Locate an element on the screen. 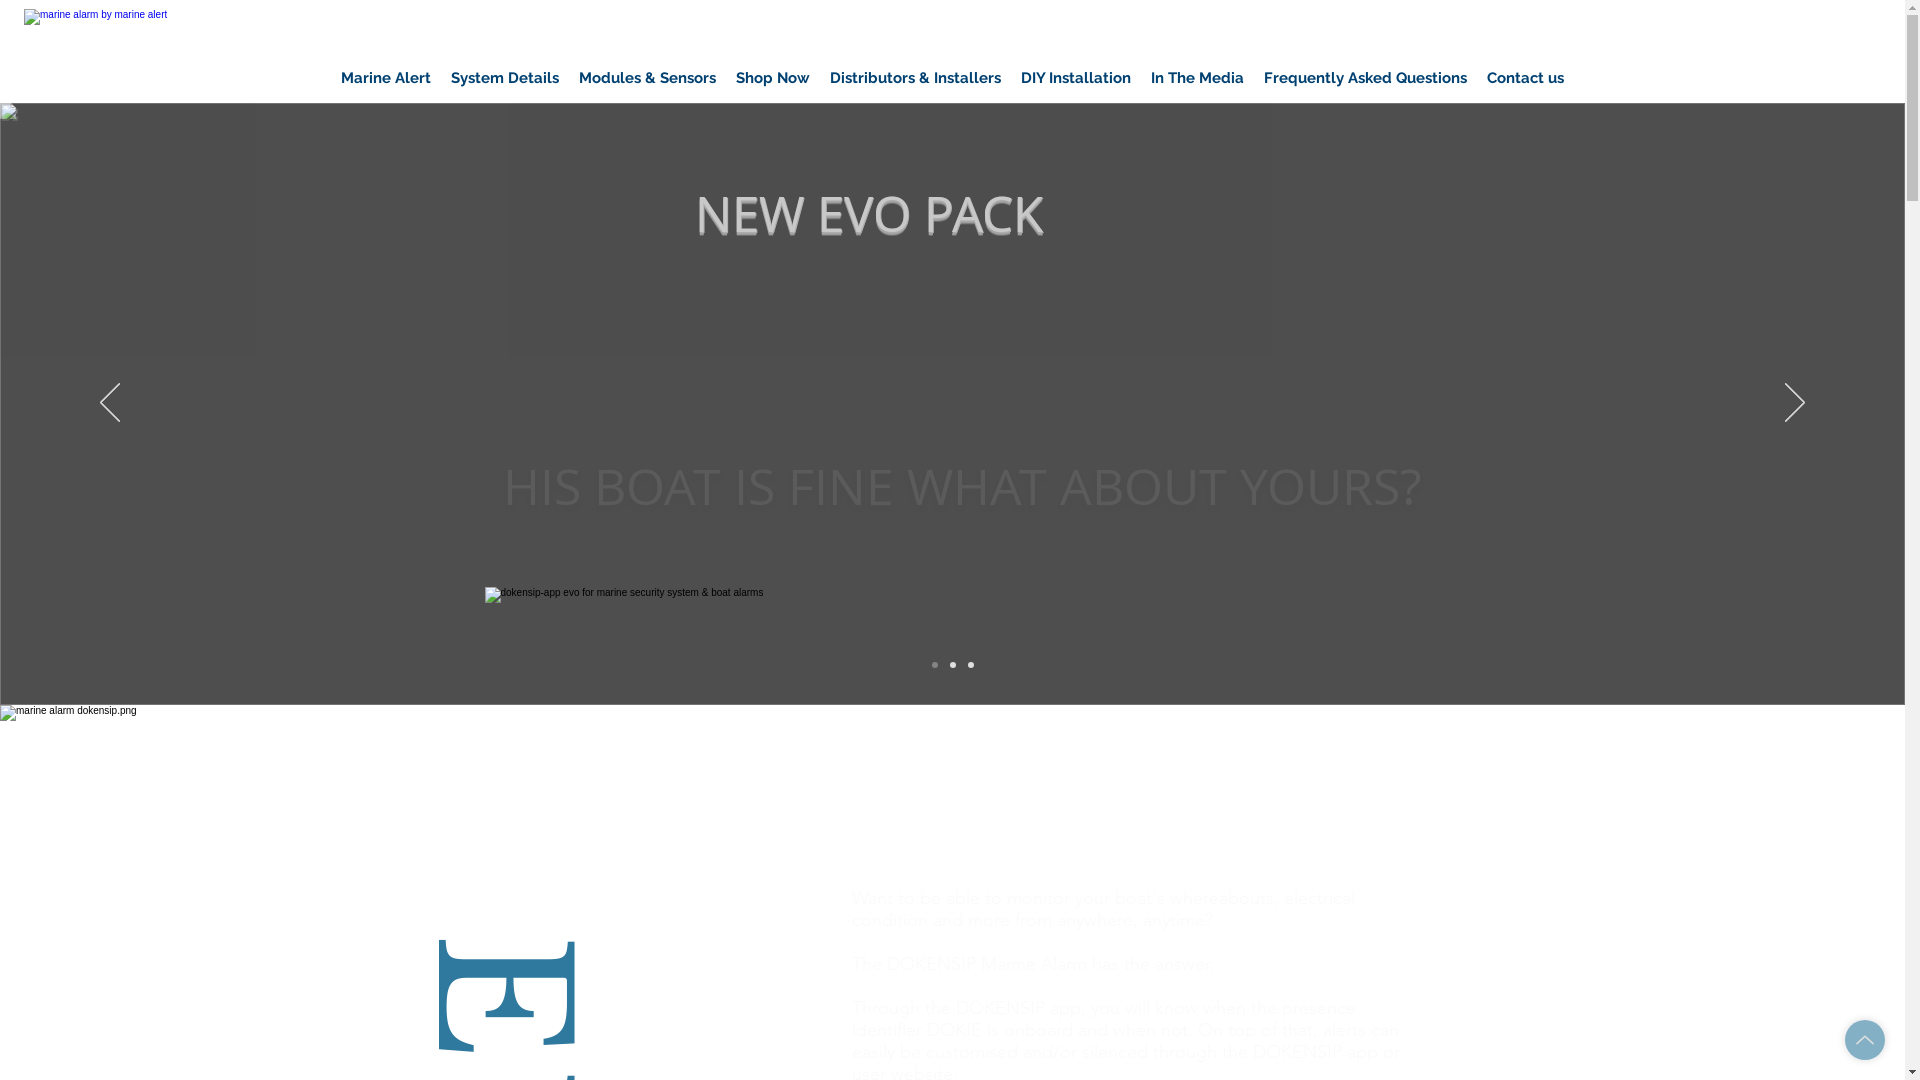 Image resolution: width=1920 pixels, height=1080 pixels. Marine Alert is located at coordinates (386, 78).